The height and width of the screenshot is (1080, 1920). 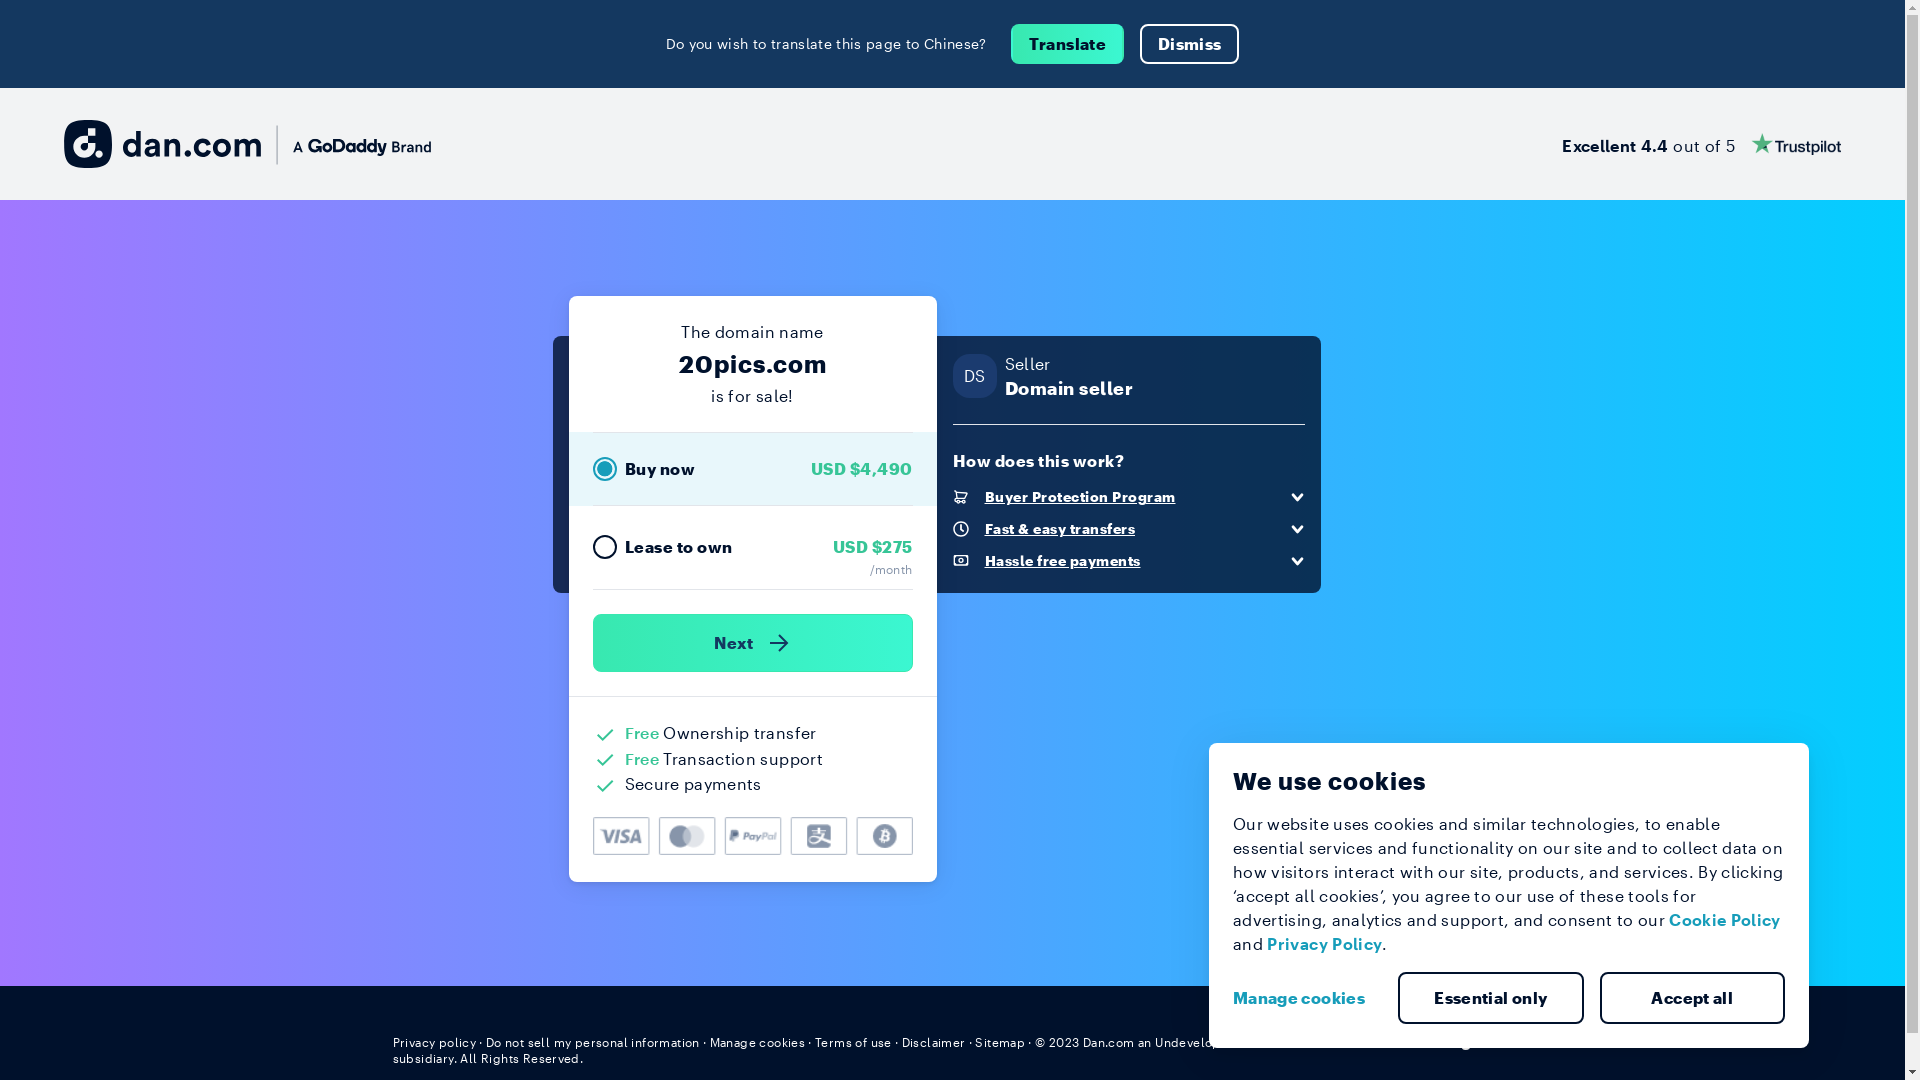 What do you see at coordinates (752, 643) in the screenshot?
I see `Next
)` at bounding box center [752, 643].